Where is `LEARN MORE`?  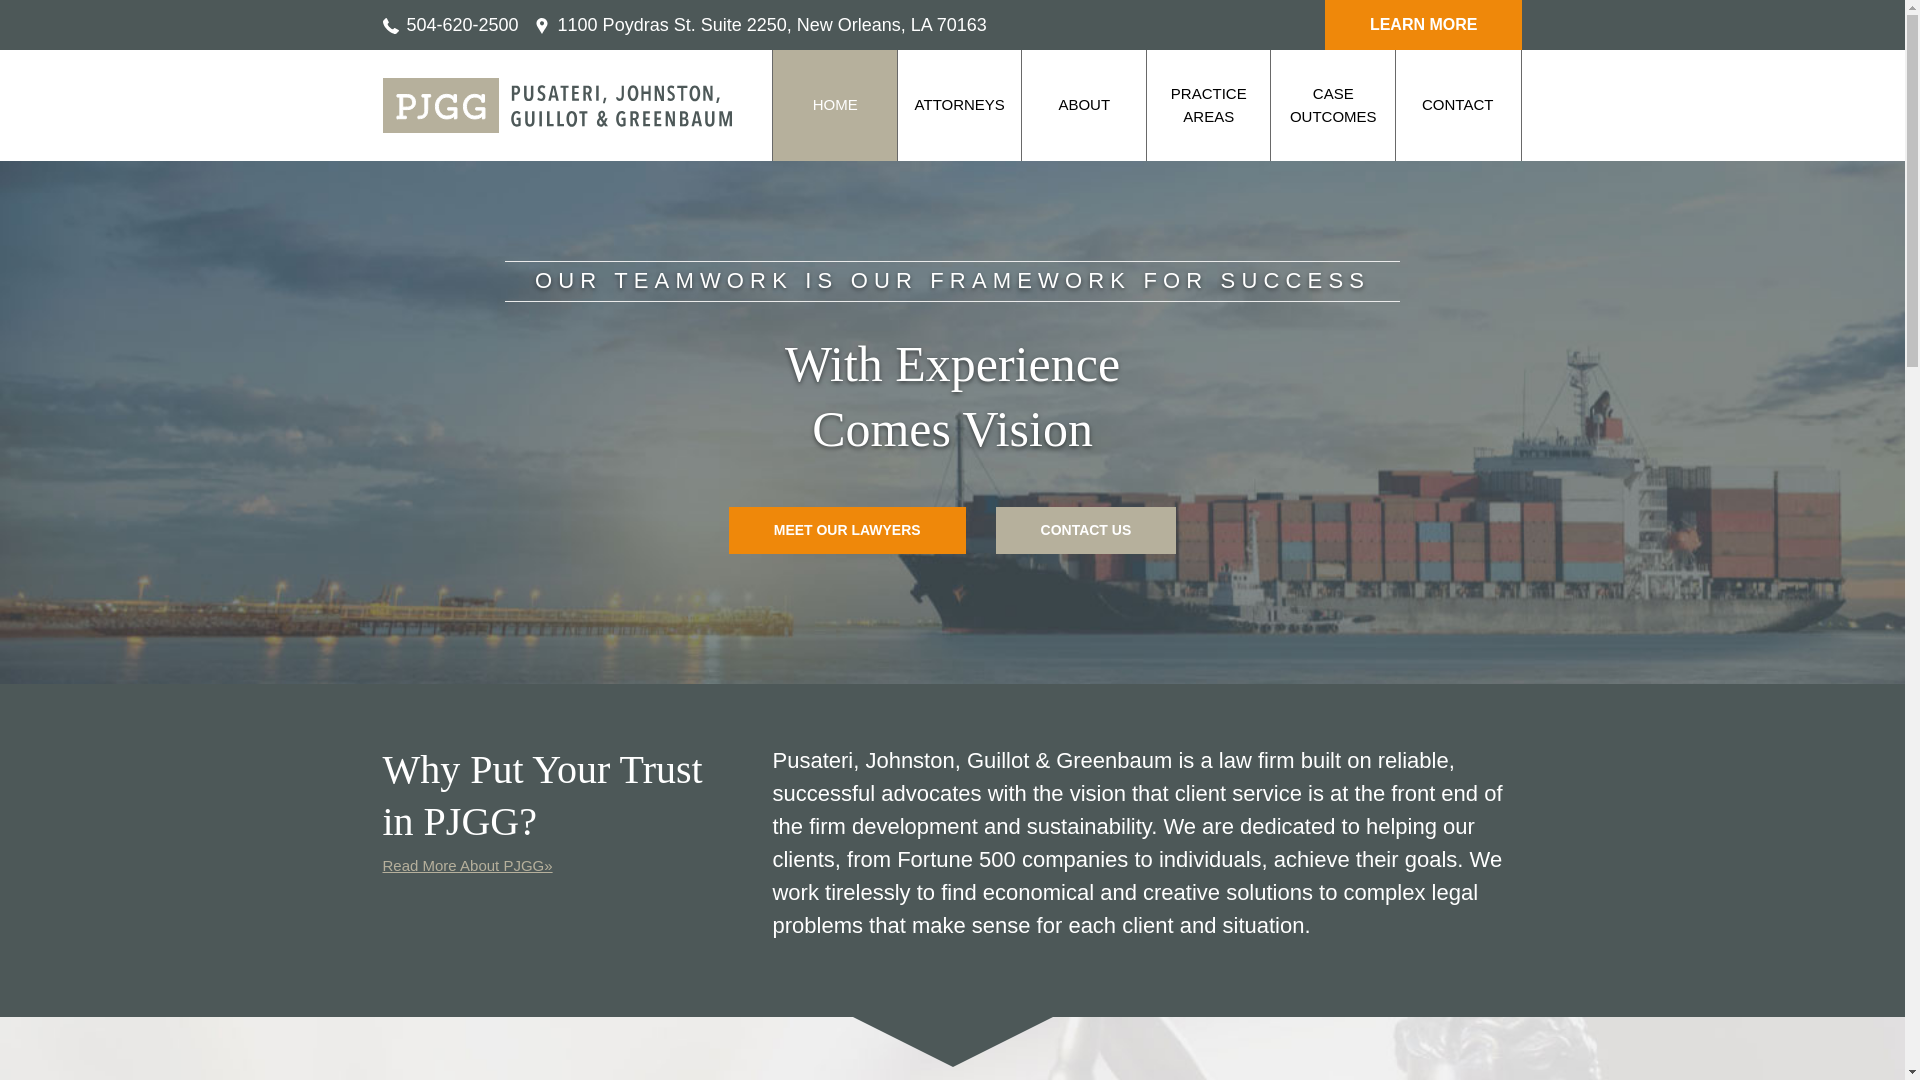 LEARN MORE is located at coordinates (1423, 24).